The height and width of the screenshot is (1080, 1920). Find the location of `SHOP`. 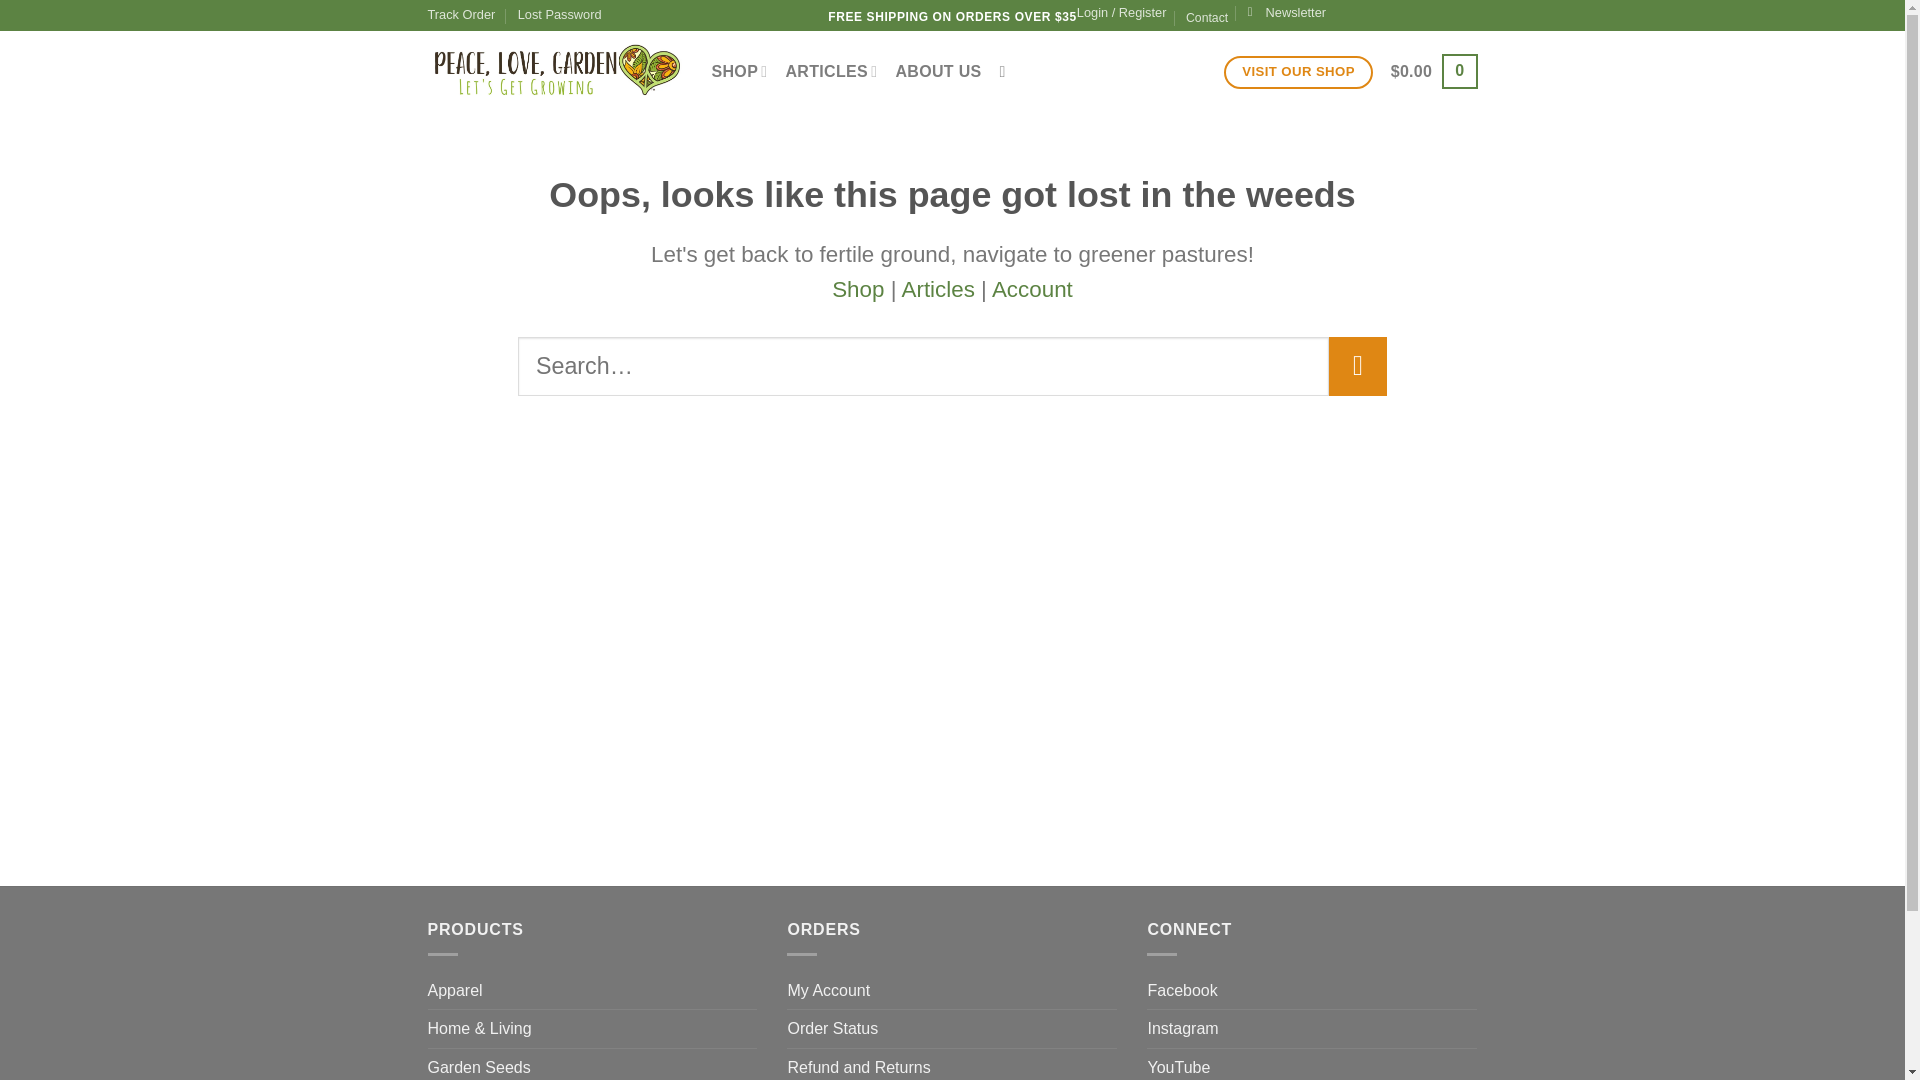

SHOP is located at coordinates (740, 70).